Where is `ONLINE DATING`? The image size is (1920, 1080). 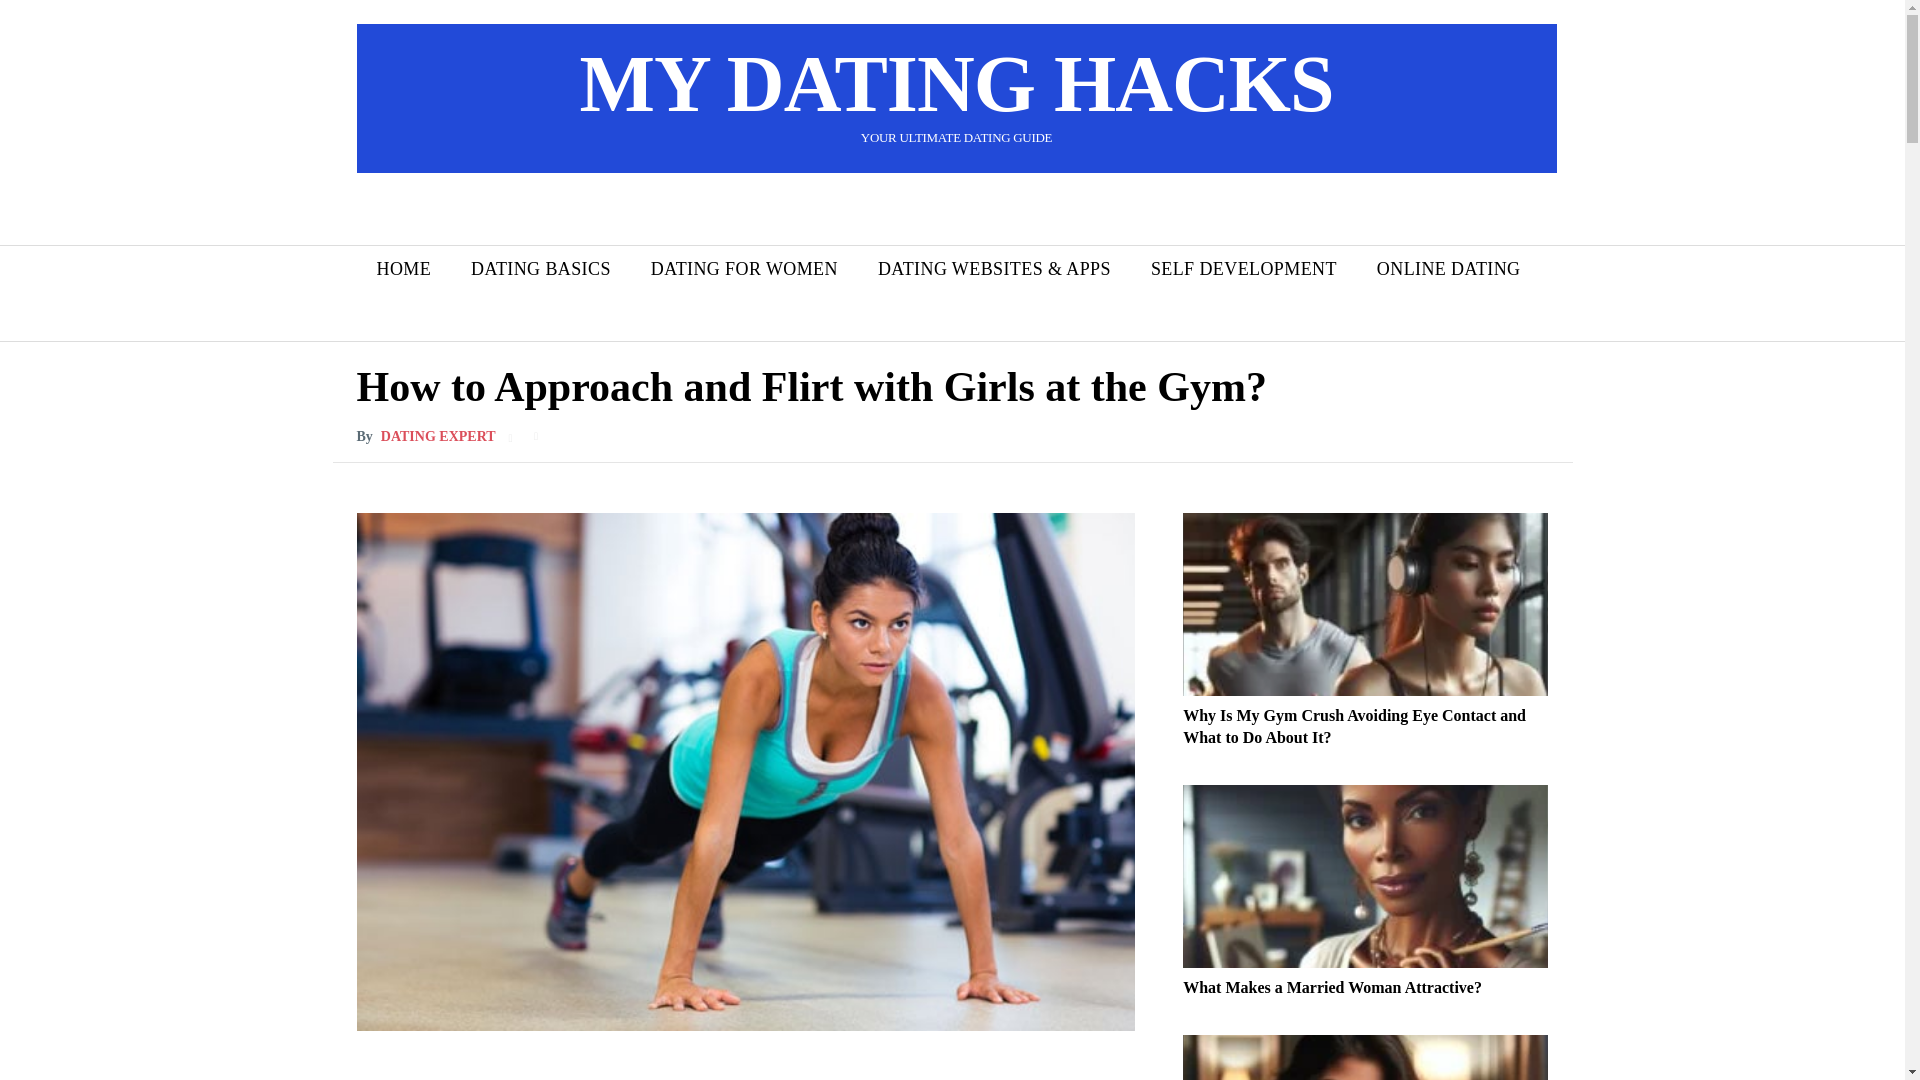
ONLINE DATING is located at coordinates (1449, 269).